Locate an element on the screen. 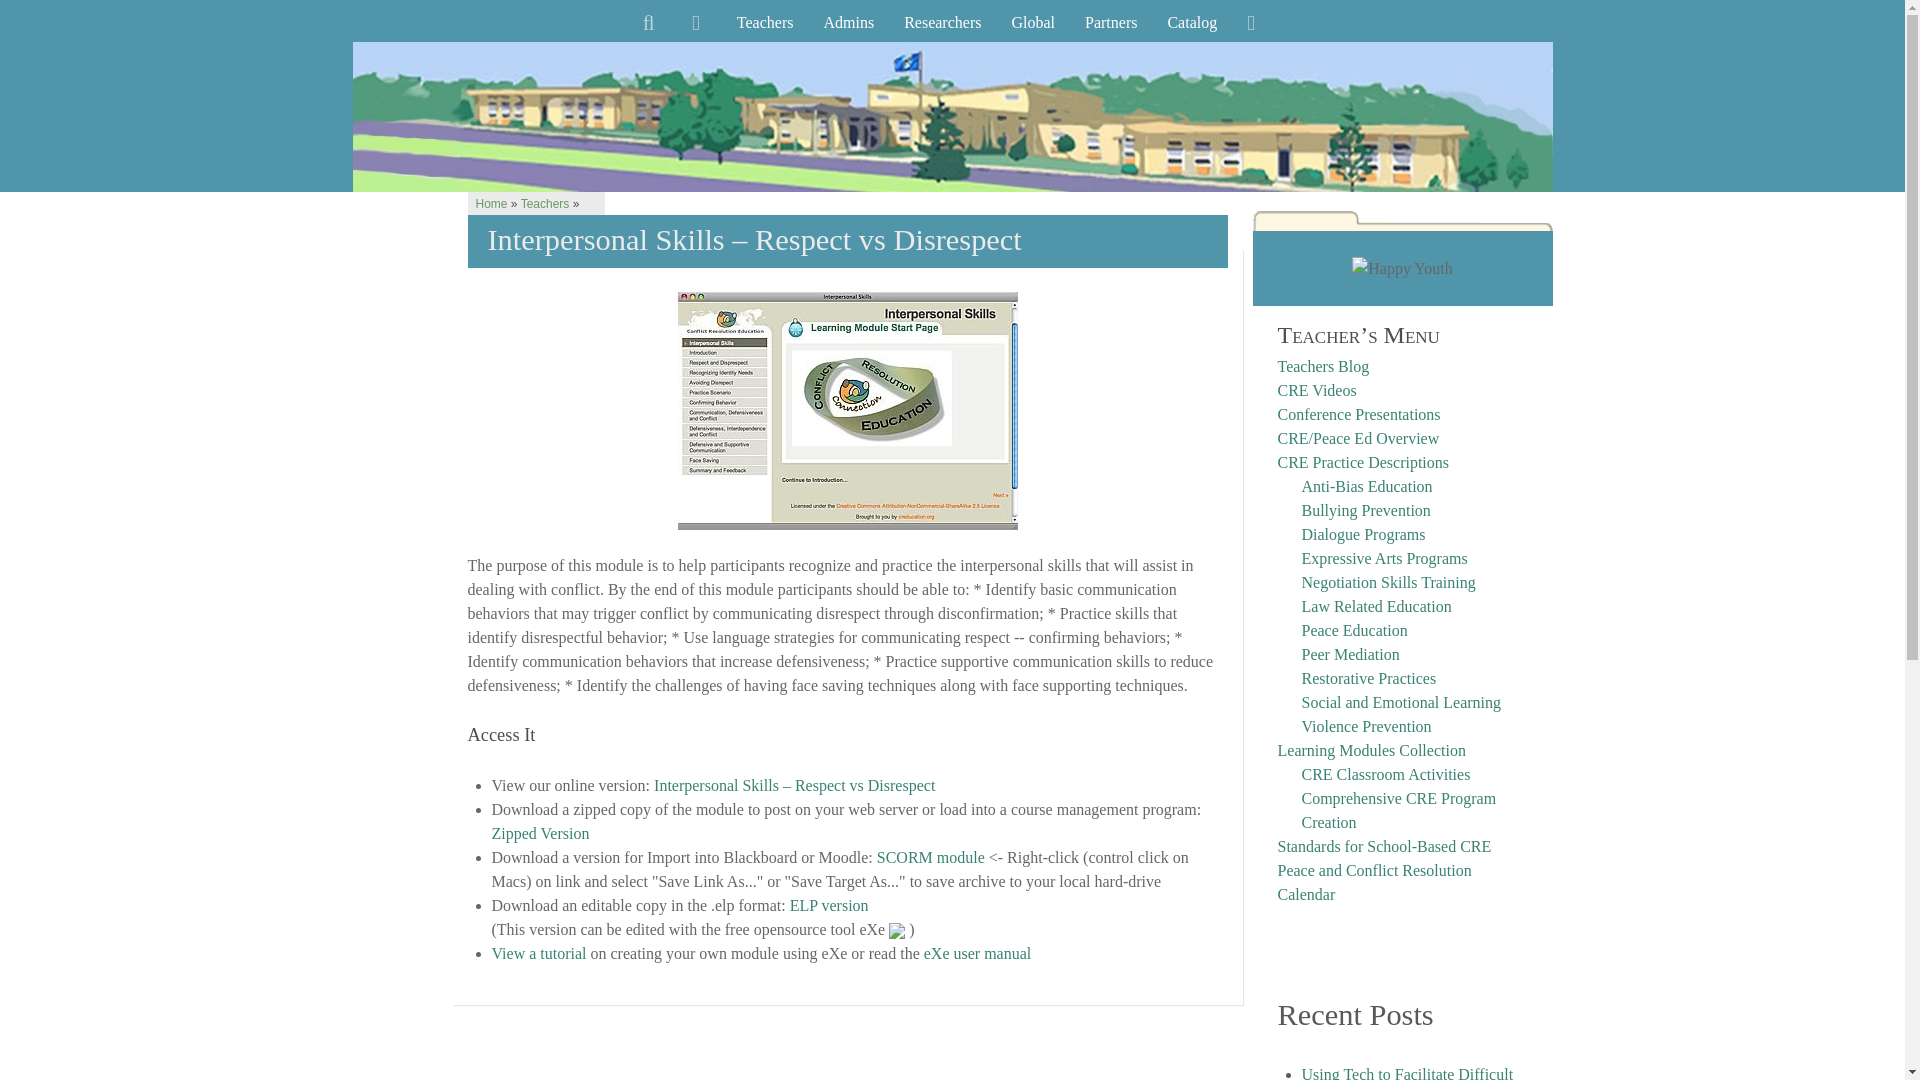 The image size is (1920, 1080). CRE Videos is located at coordinates (1318, 390).